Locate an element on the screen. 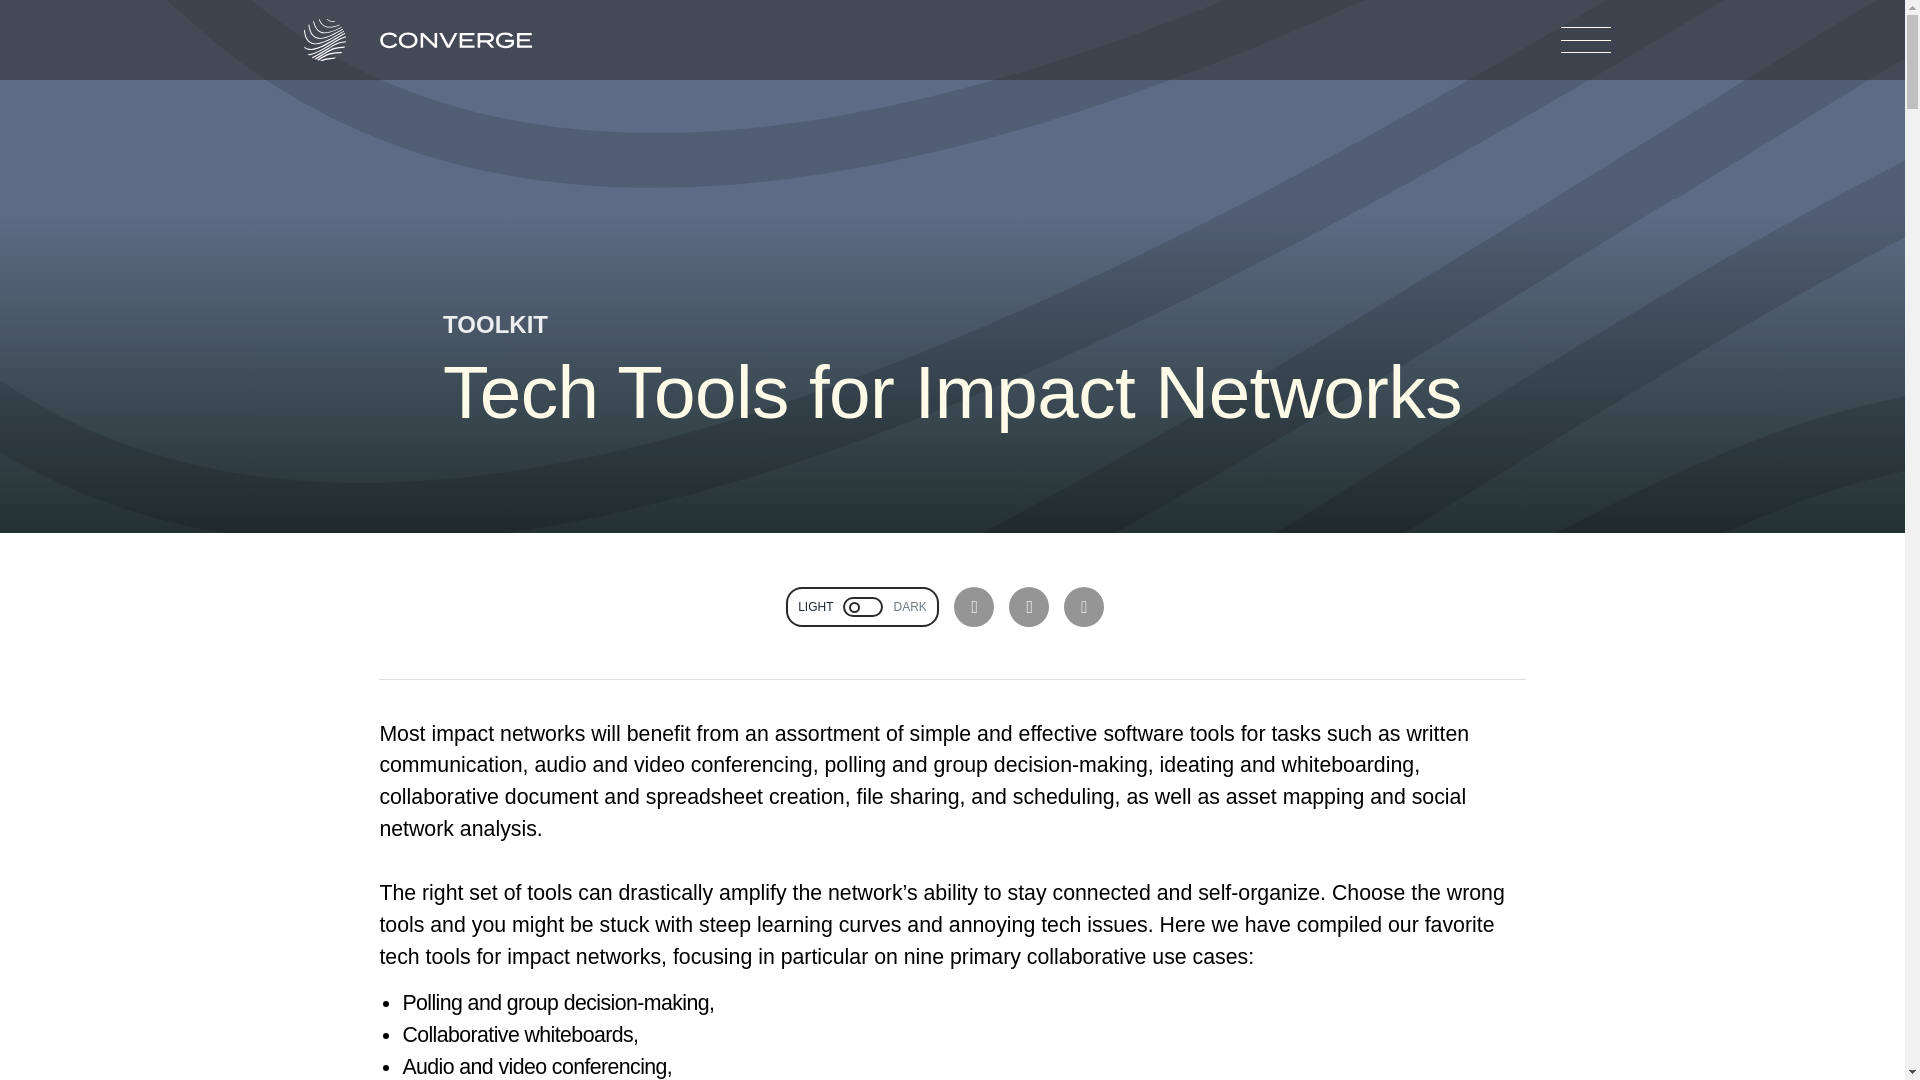 This screenshot has width=1920, height=1080. Tweet is located at coordinates (974, 607).